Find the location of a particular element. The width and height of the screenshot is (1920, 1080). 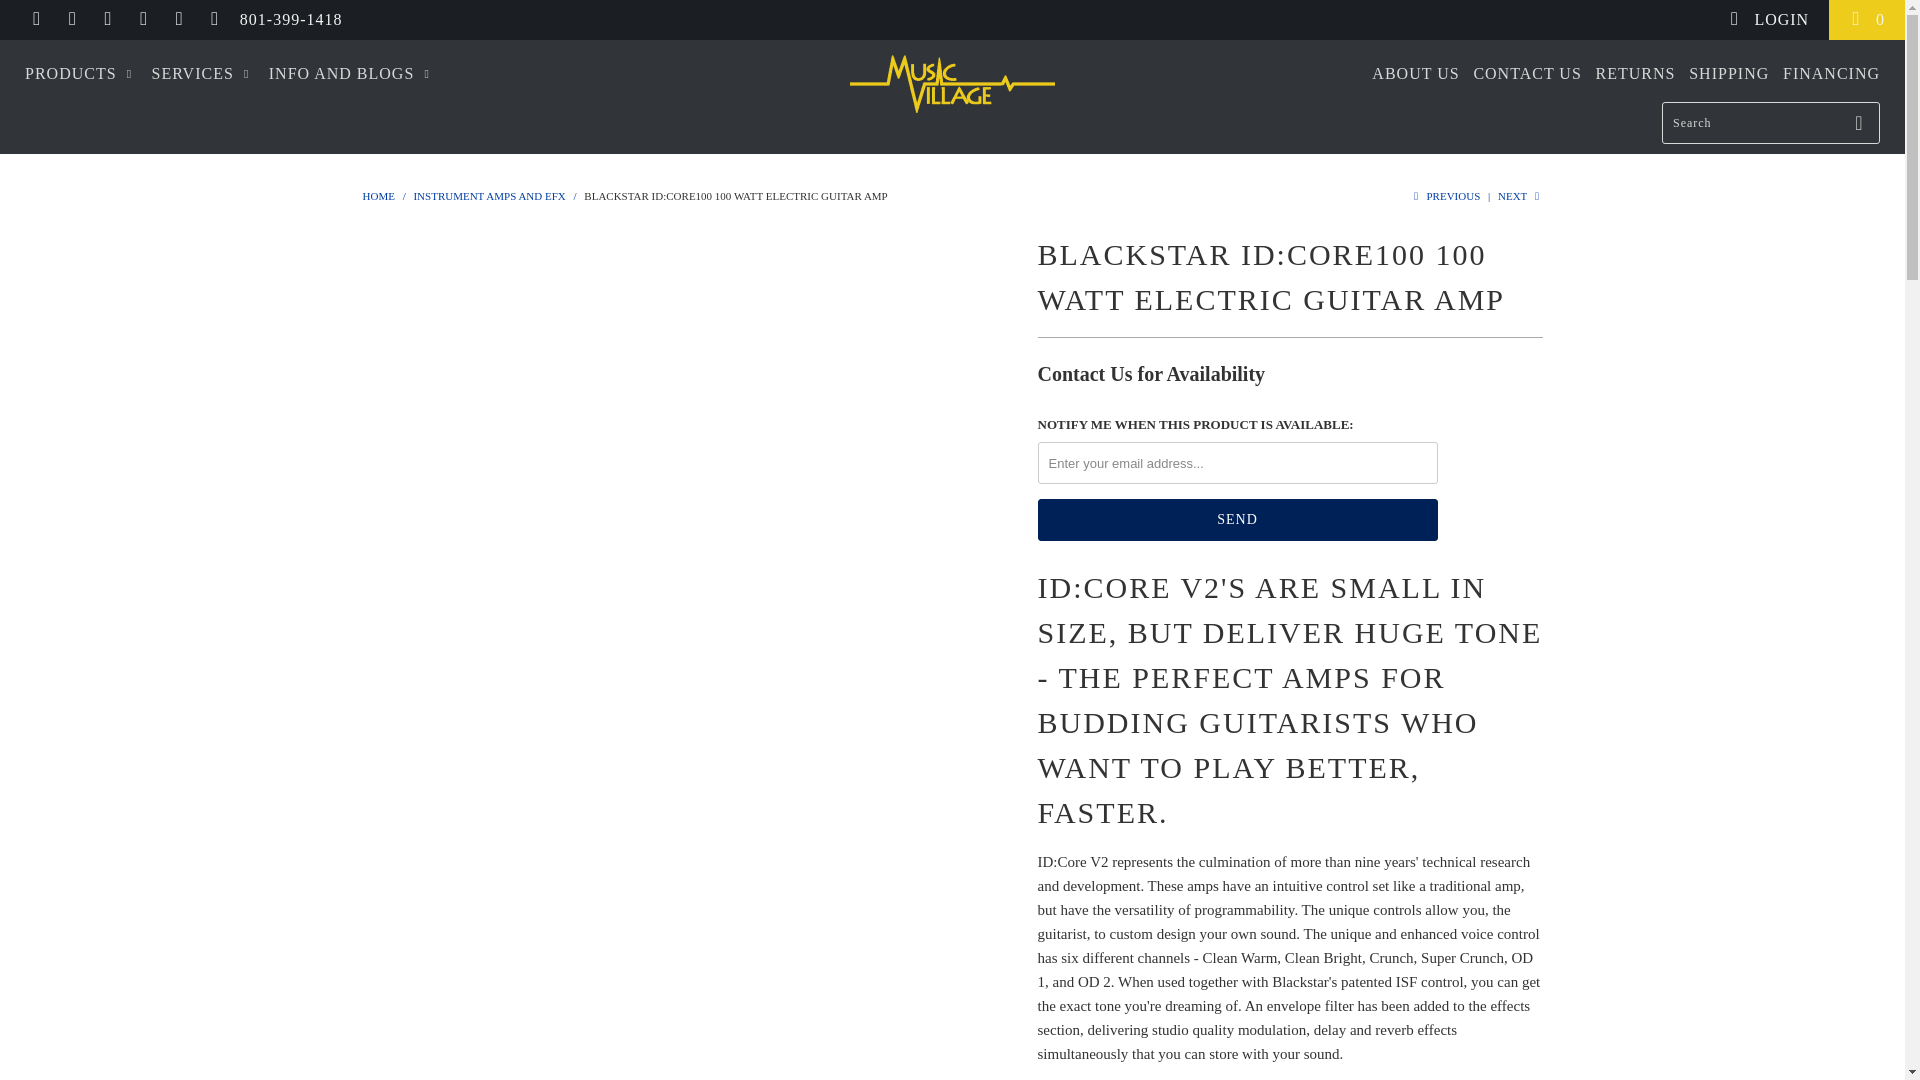

Instrument Amps and EFX is located at coordinates (488, 196).